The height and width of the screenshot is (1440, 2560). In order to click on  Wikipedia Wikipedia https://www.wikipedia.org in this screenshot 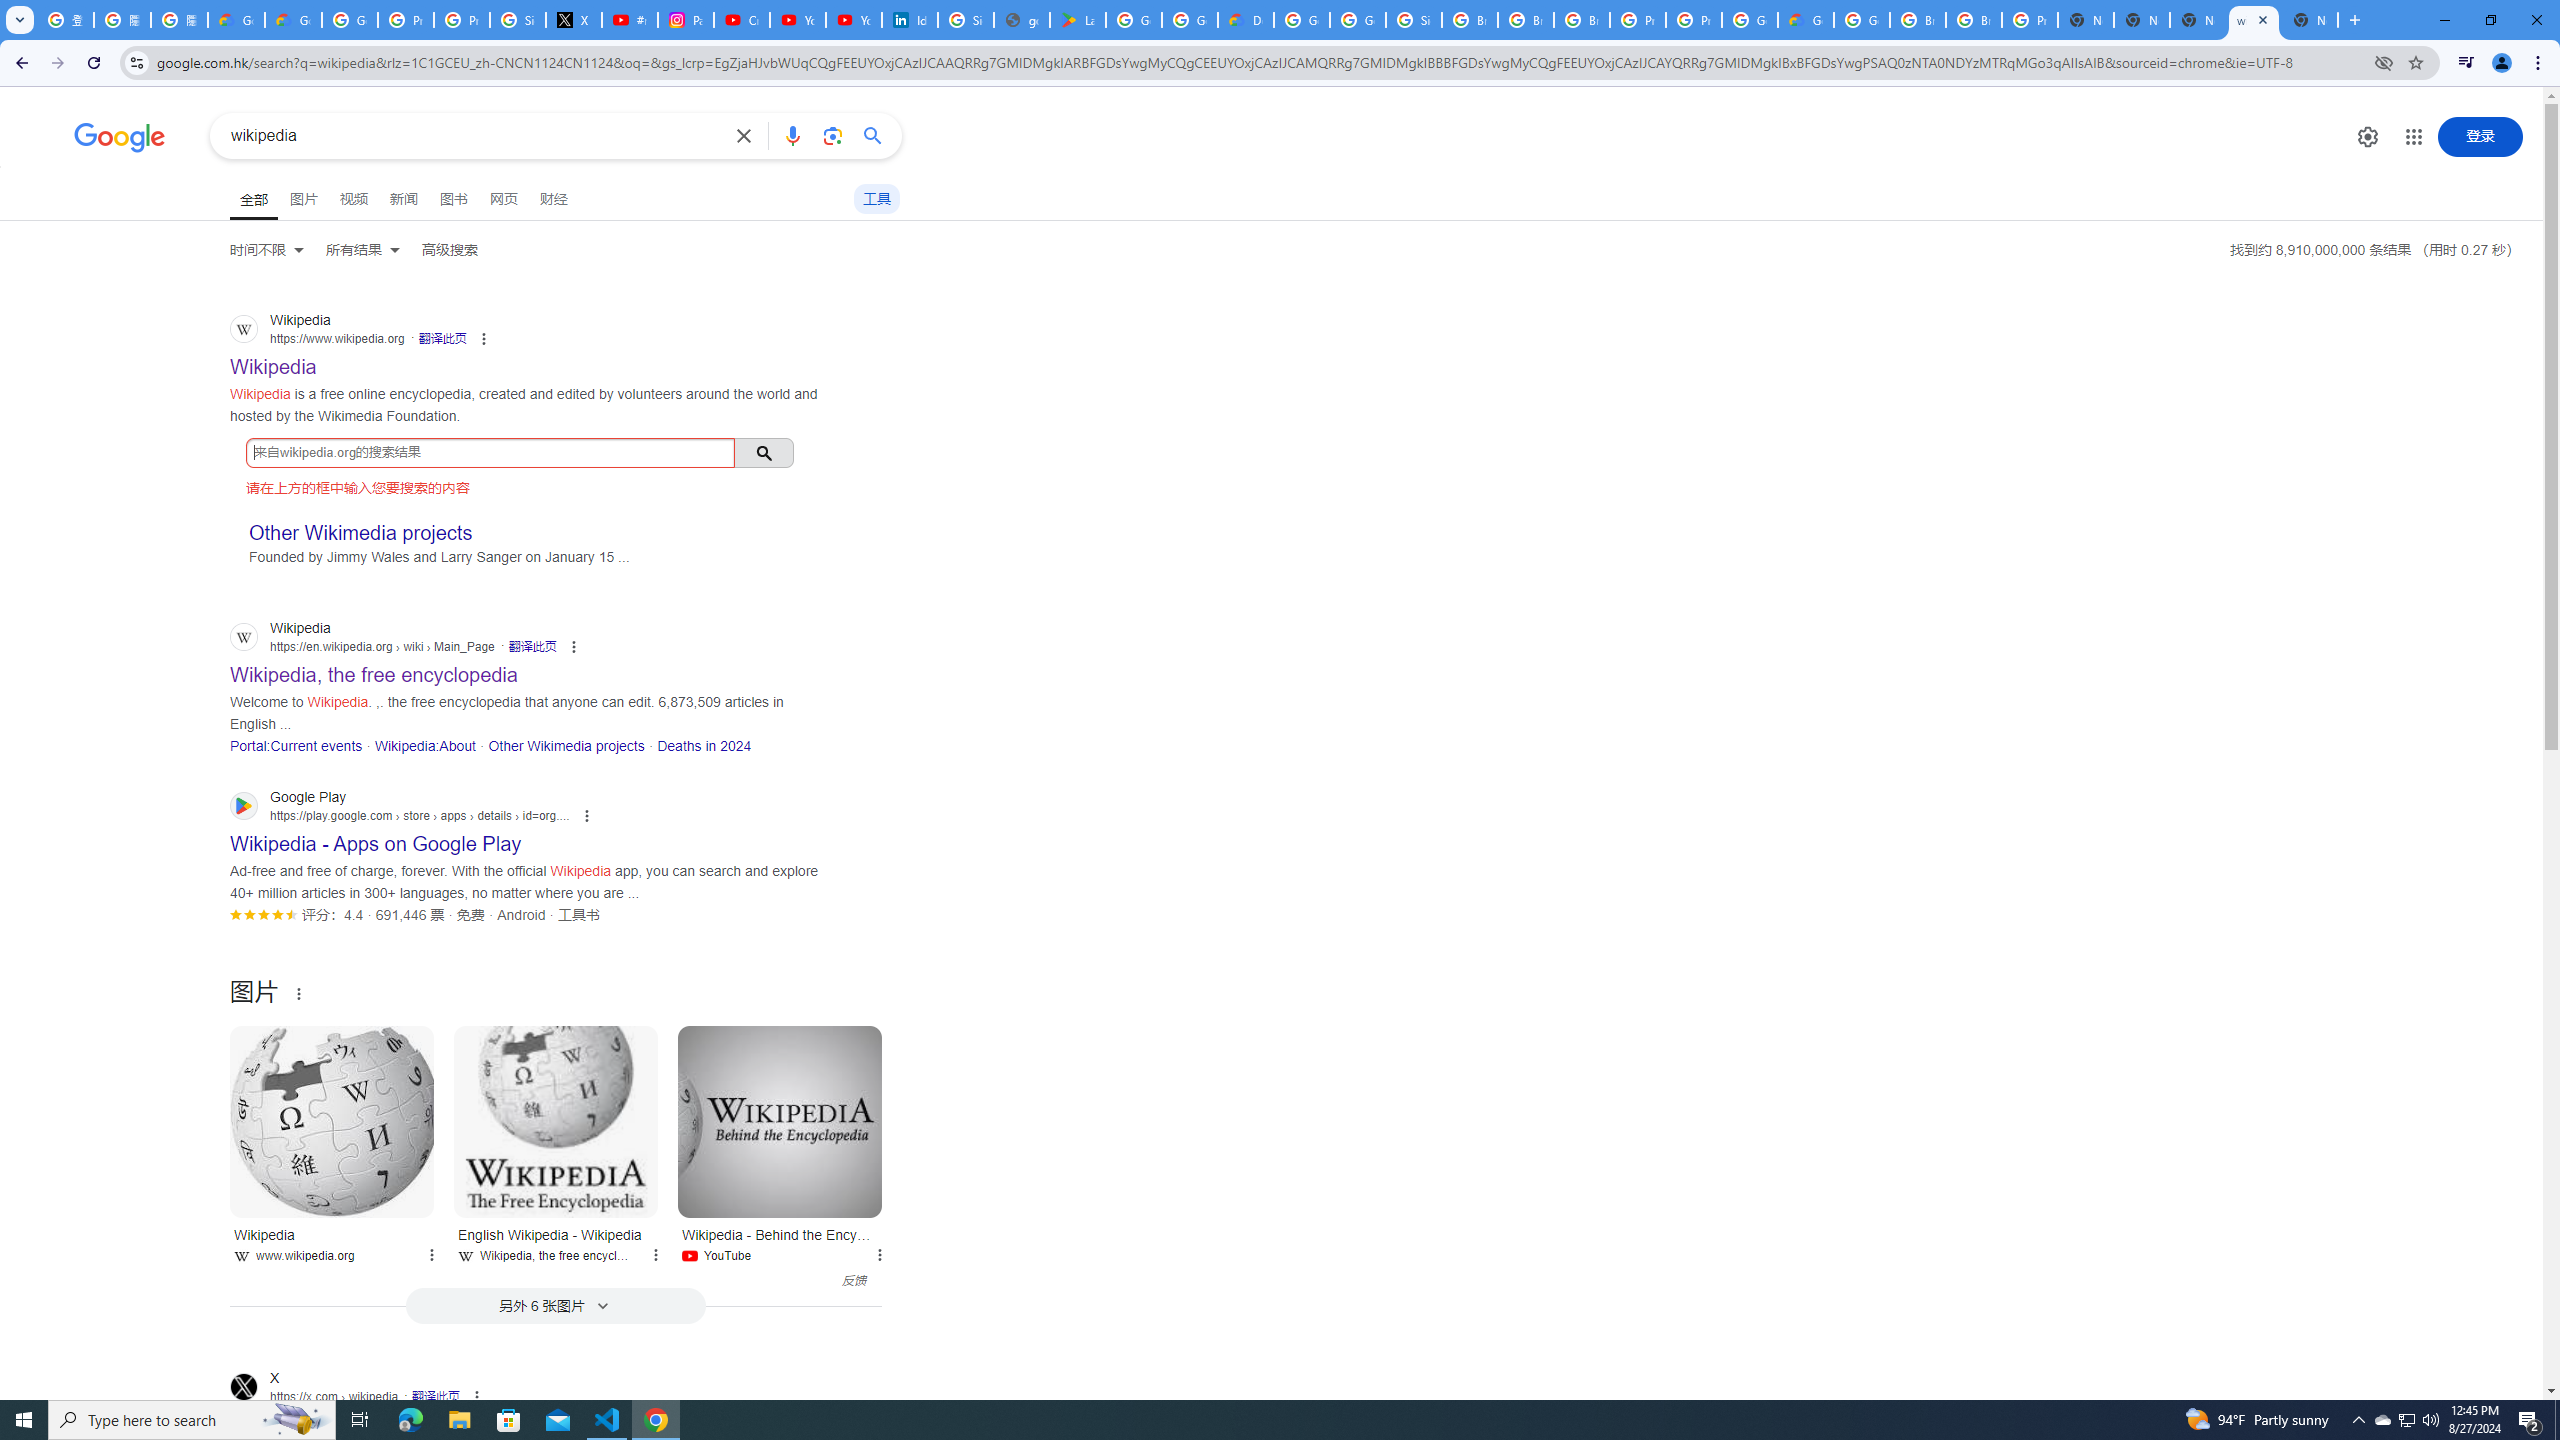, I will do `click(274, 361)`.